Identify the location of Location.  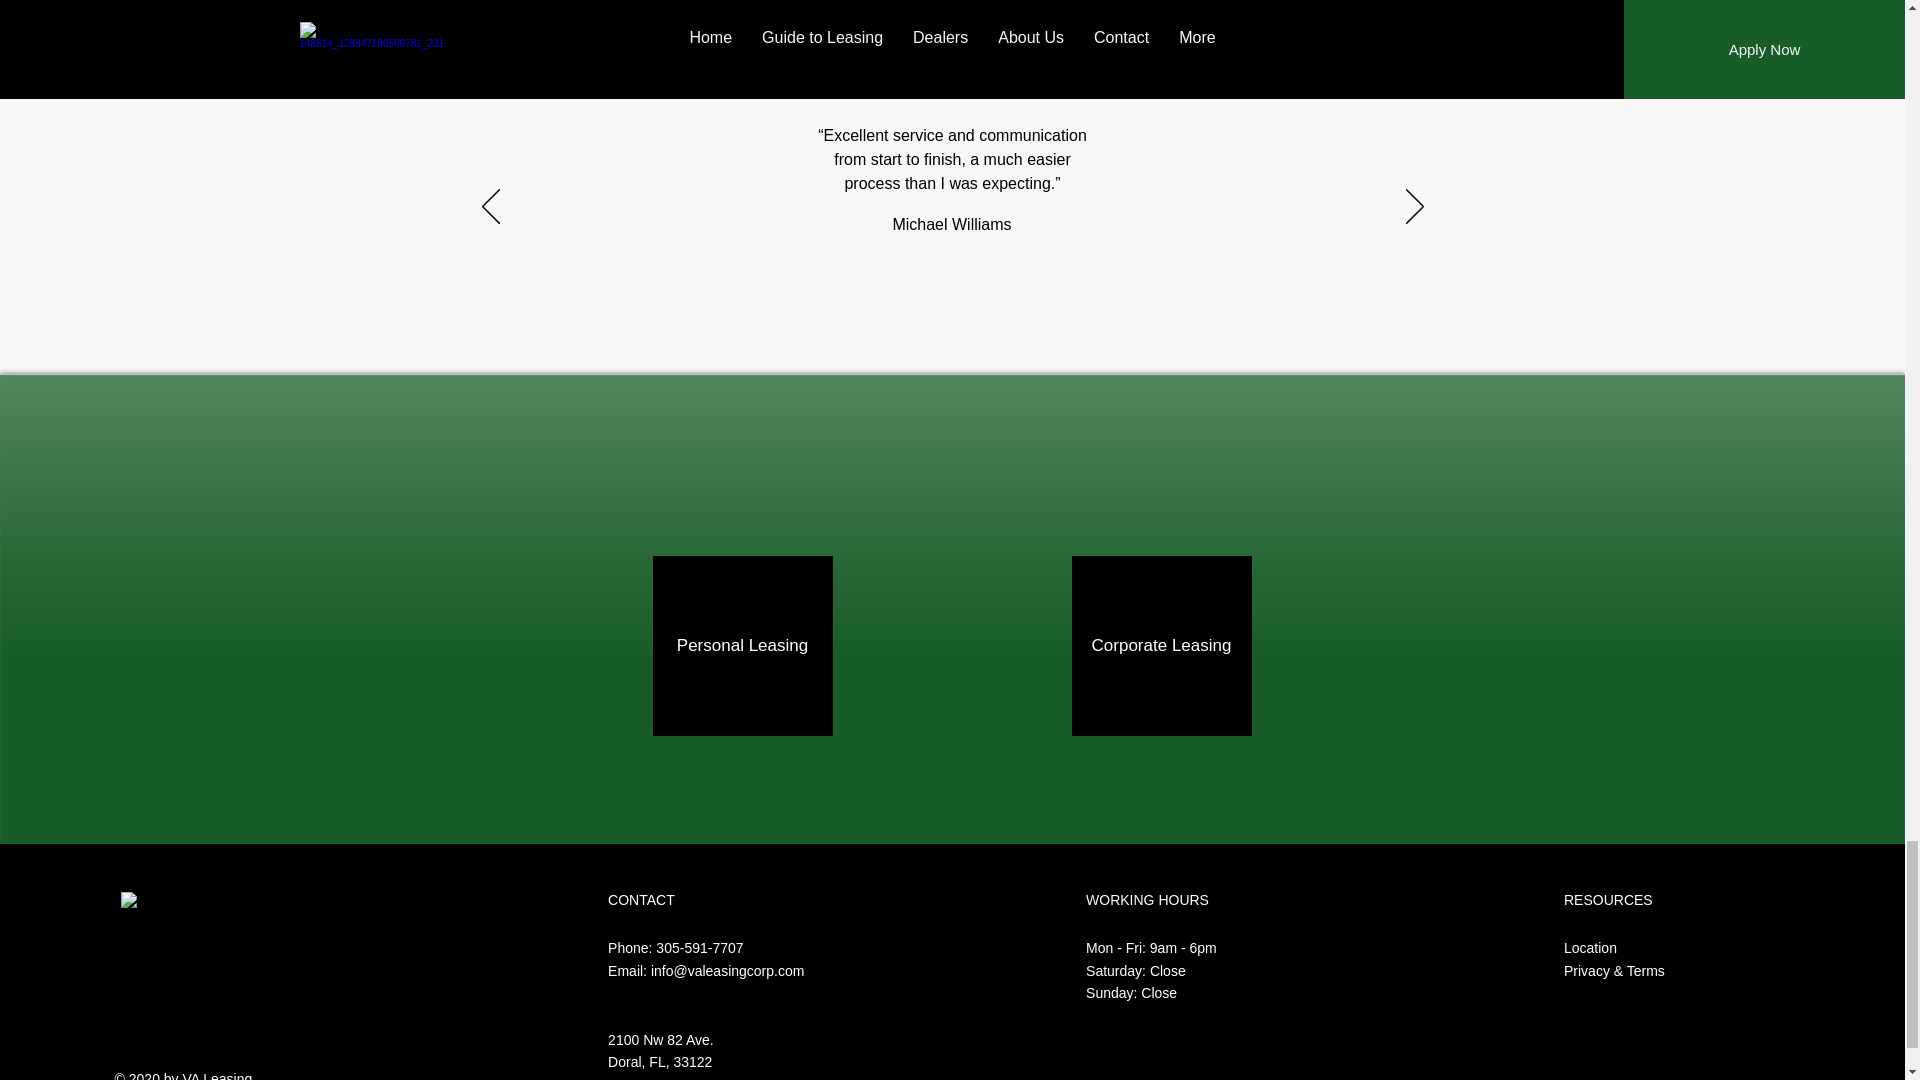
(1590, 947).